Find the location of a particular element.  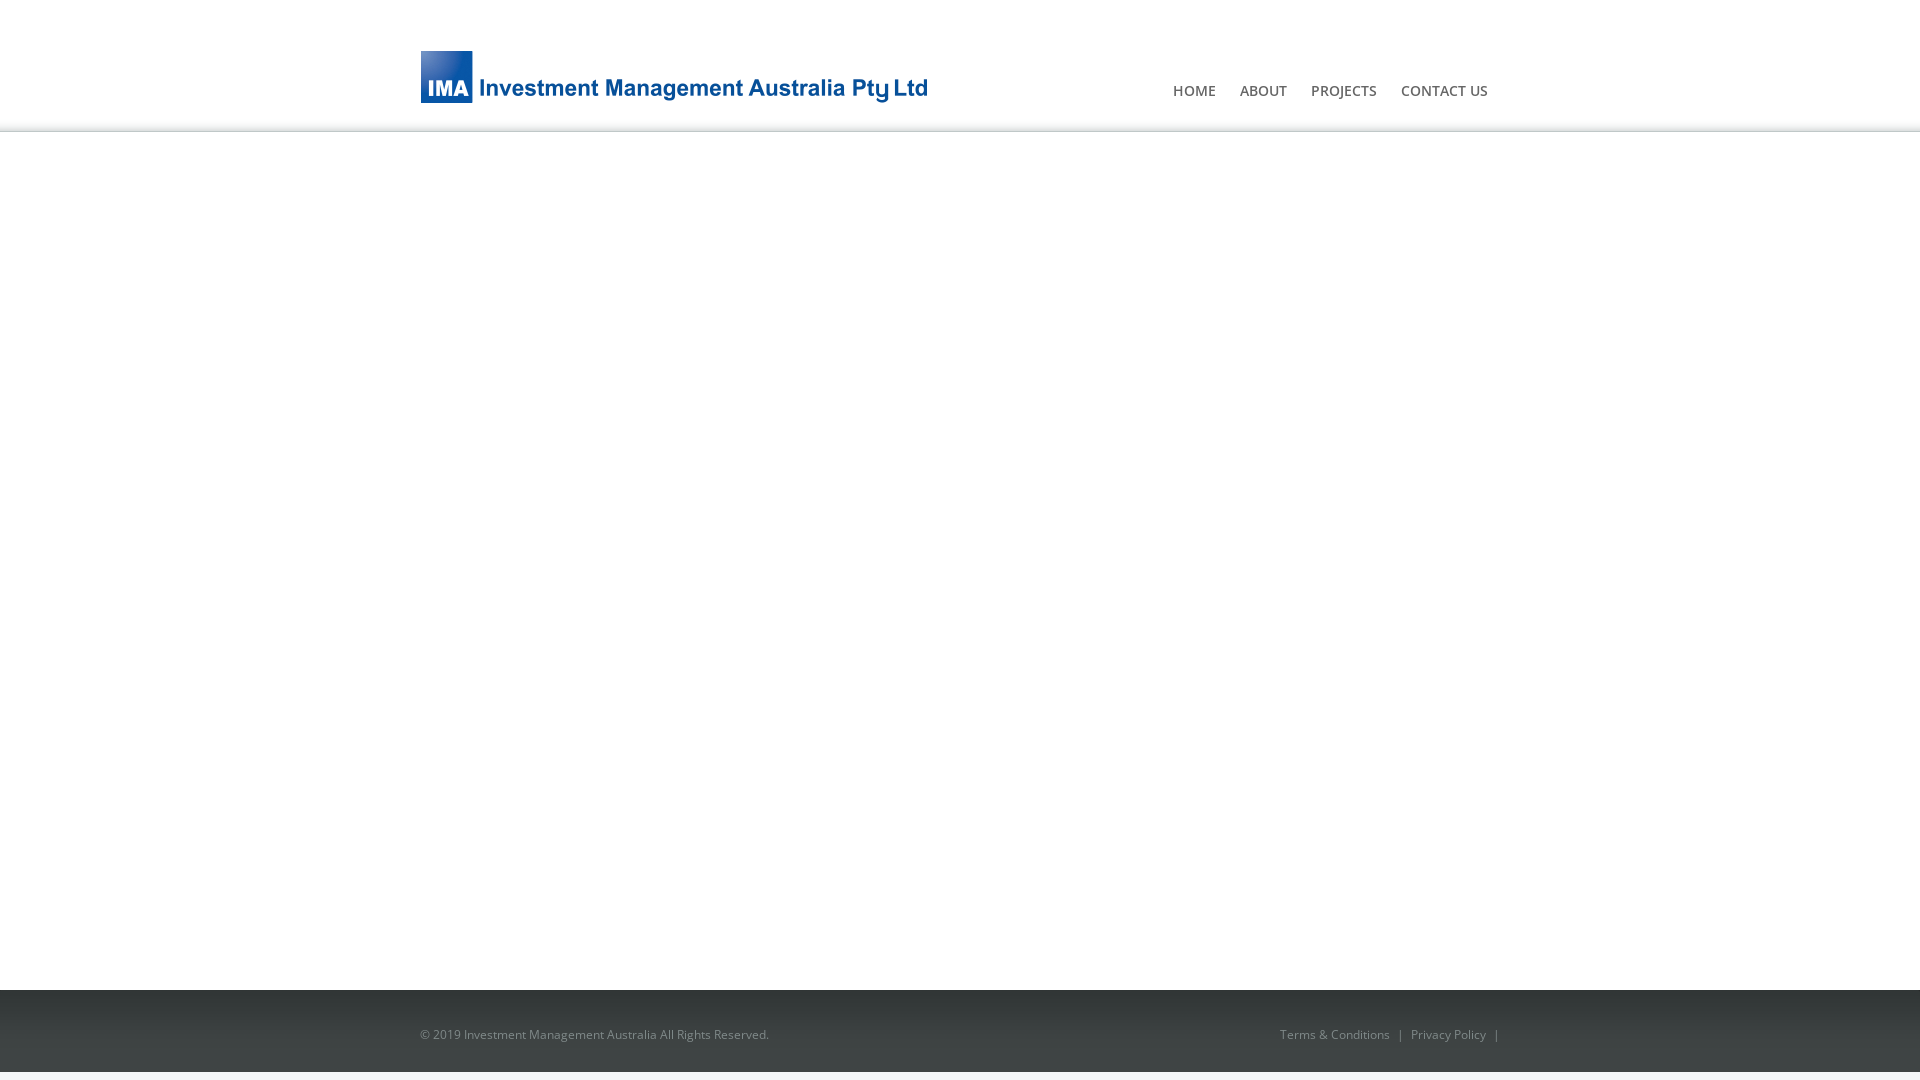

ABOUT is located at coordinates (1264, 91).